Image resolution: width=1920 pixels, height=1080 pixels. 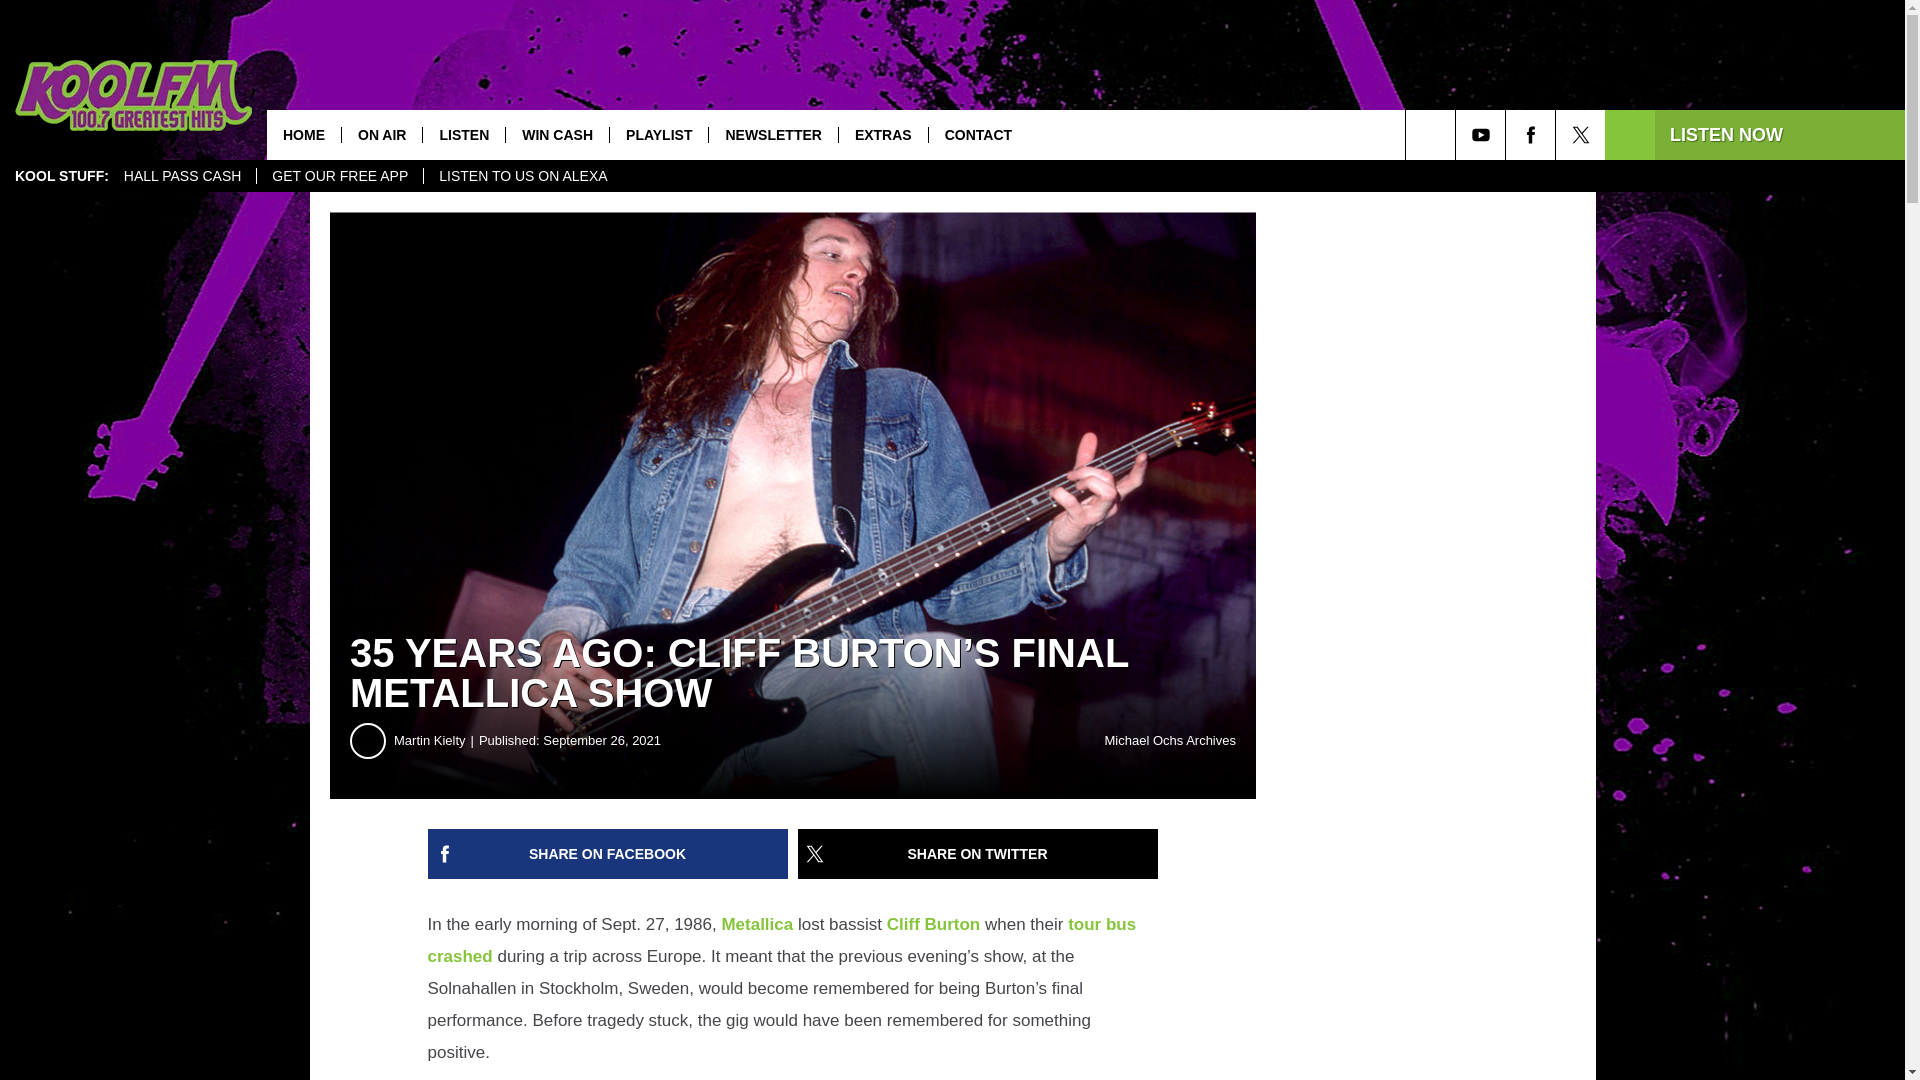 I want to click on CONTACT, so click(x=977, y=134).